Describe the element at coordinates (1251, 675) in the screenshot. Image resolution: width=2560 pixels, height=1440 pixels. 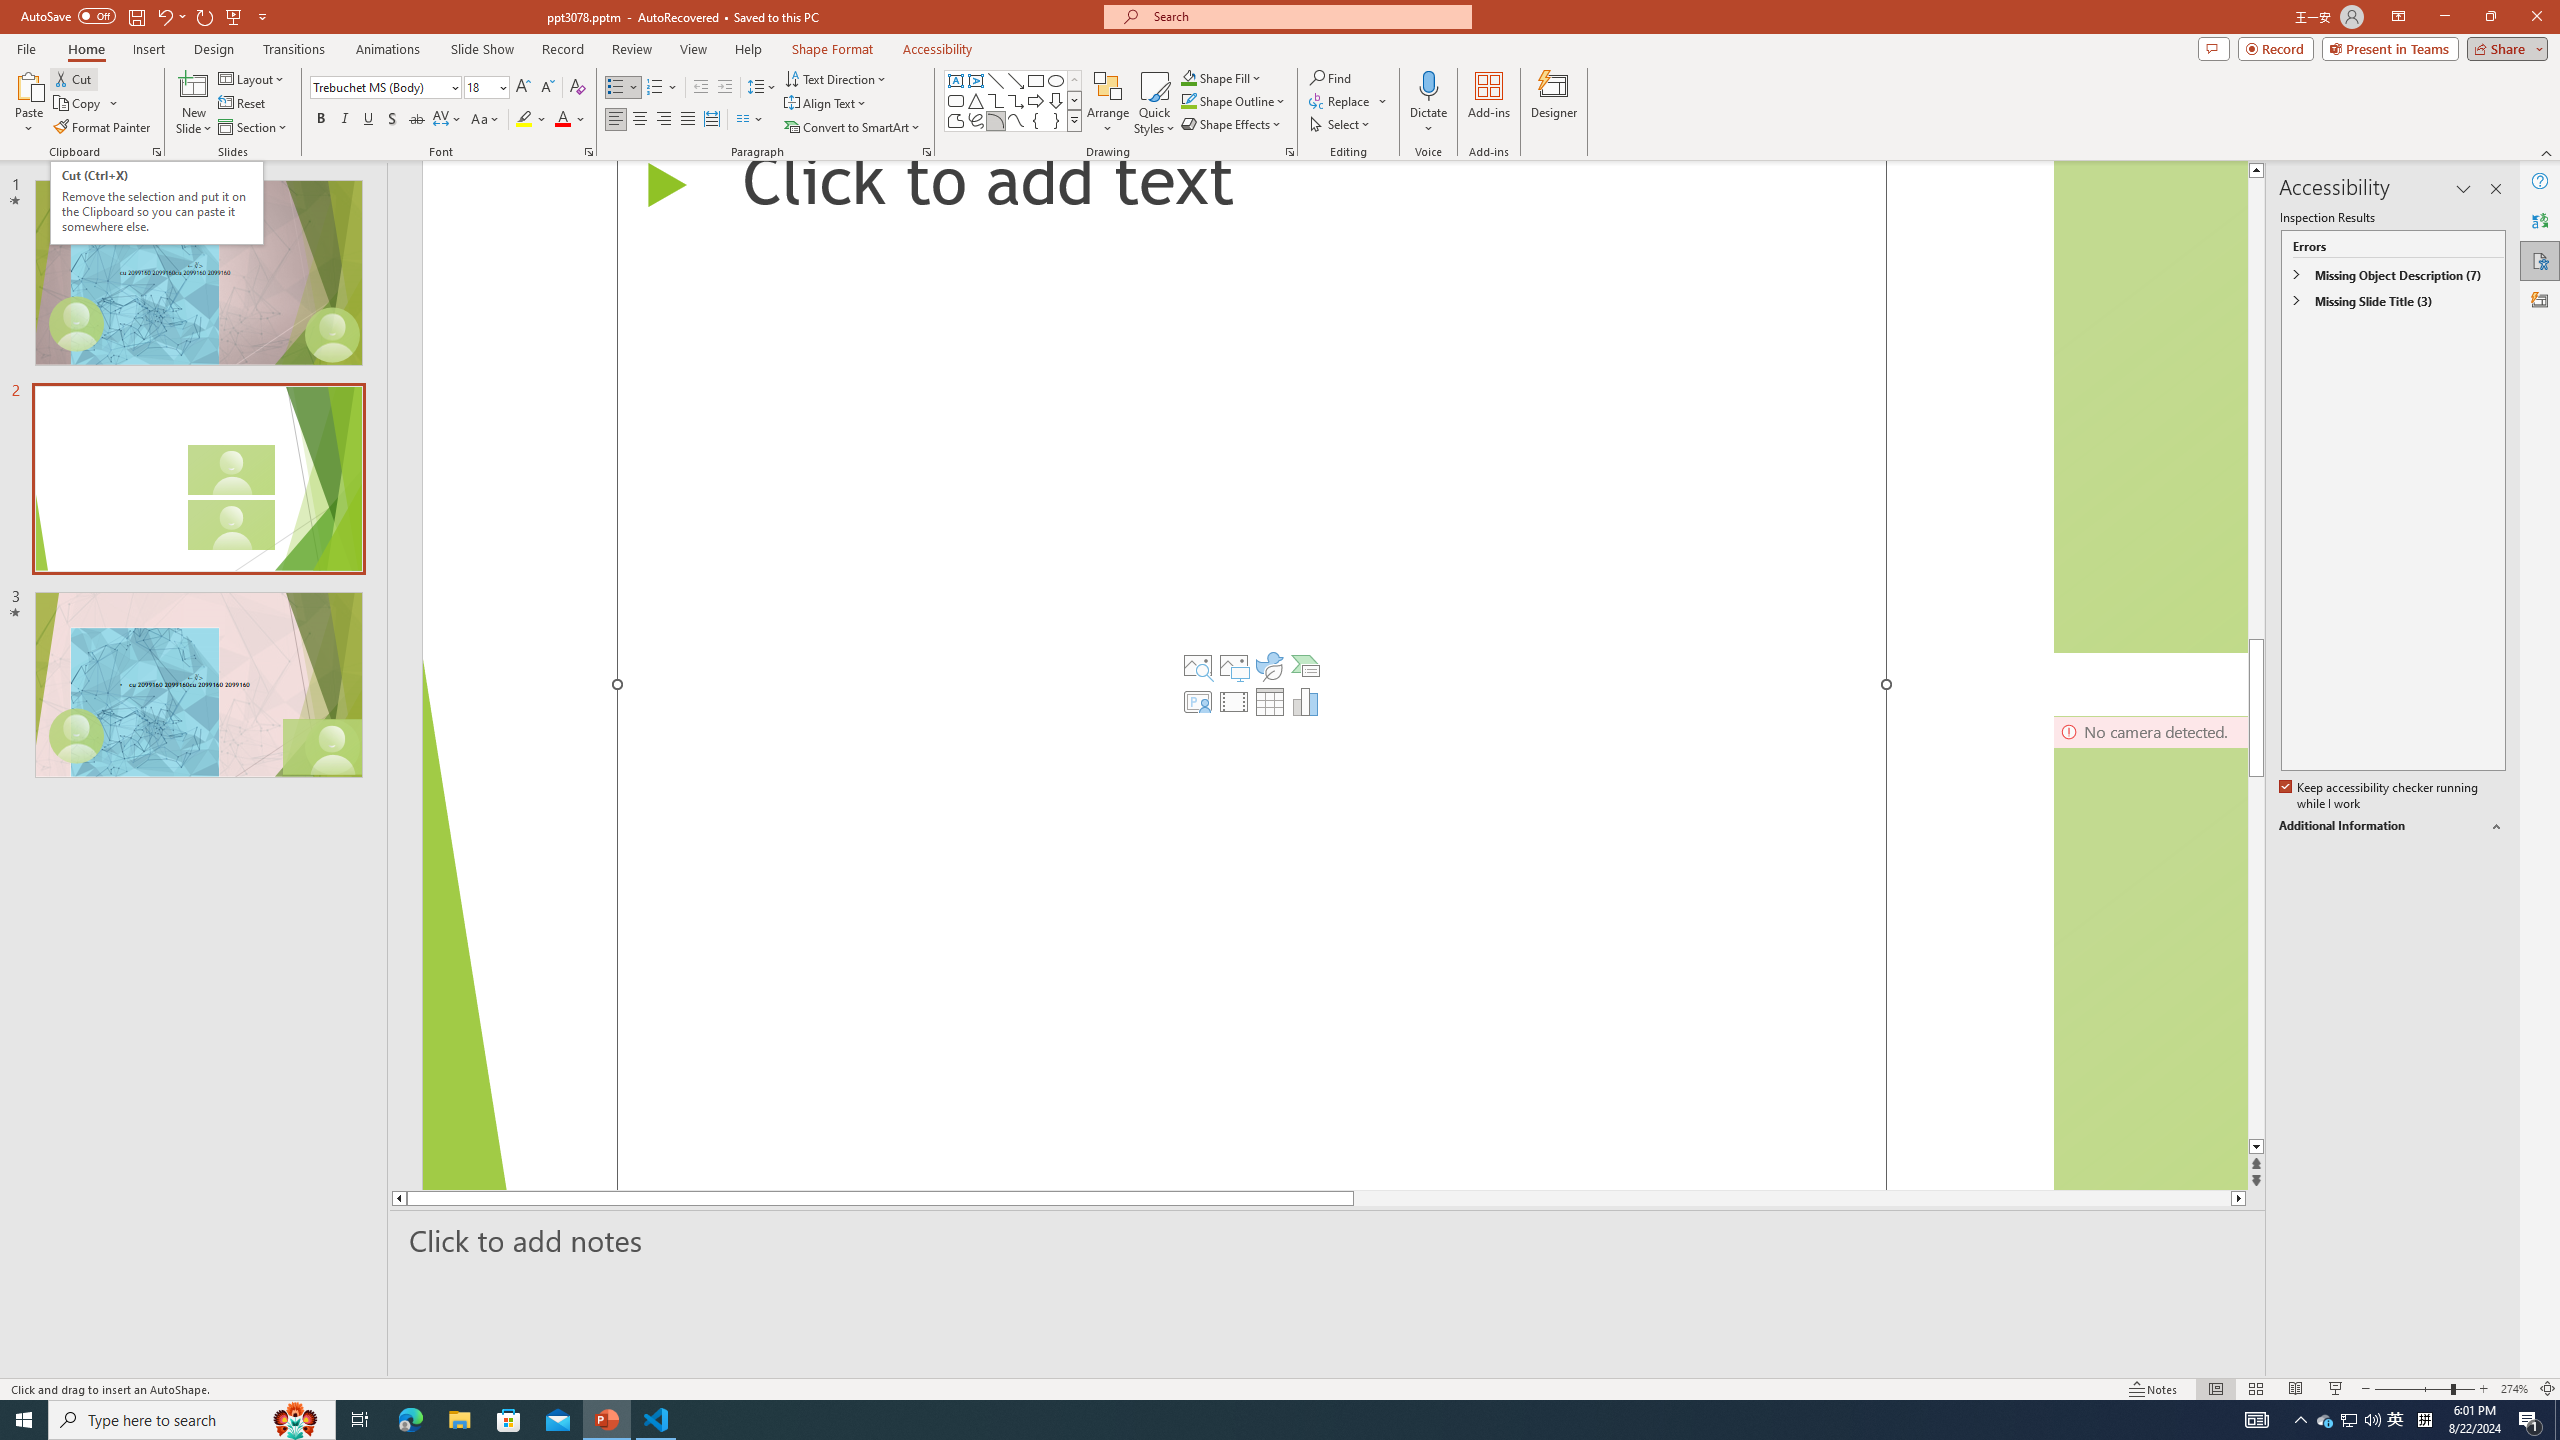
I see `Content Placeholder` at that location.